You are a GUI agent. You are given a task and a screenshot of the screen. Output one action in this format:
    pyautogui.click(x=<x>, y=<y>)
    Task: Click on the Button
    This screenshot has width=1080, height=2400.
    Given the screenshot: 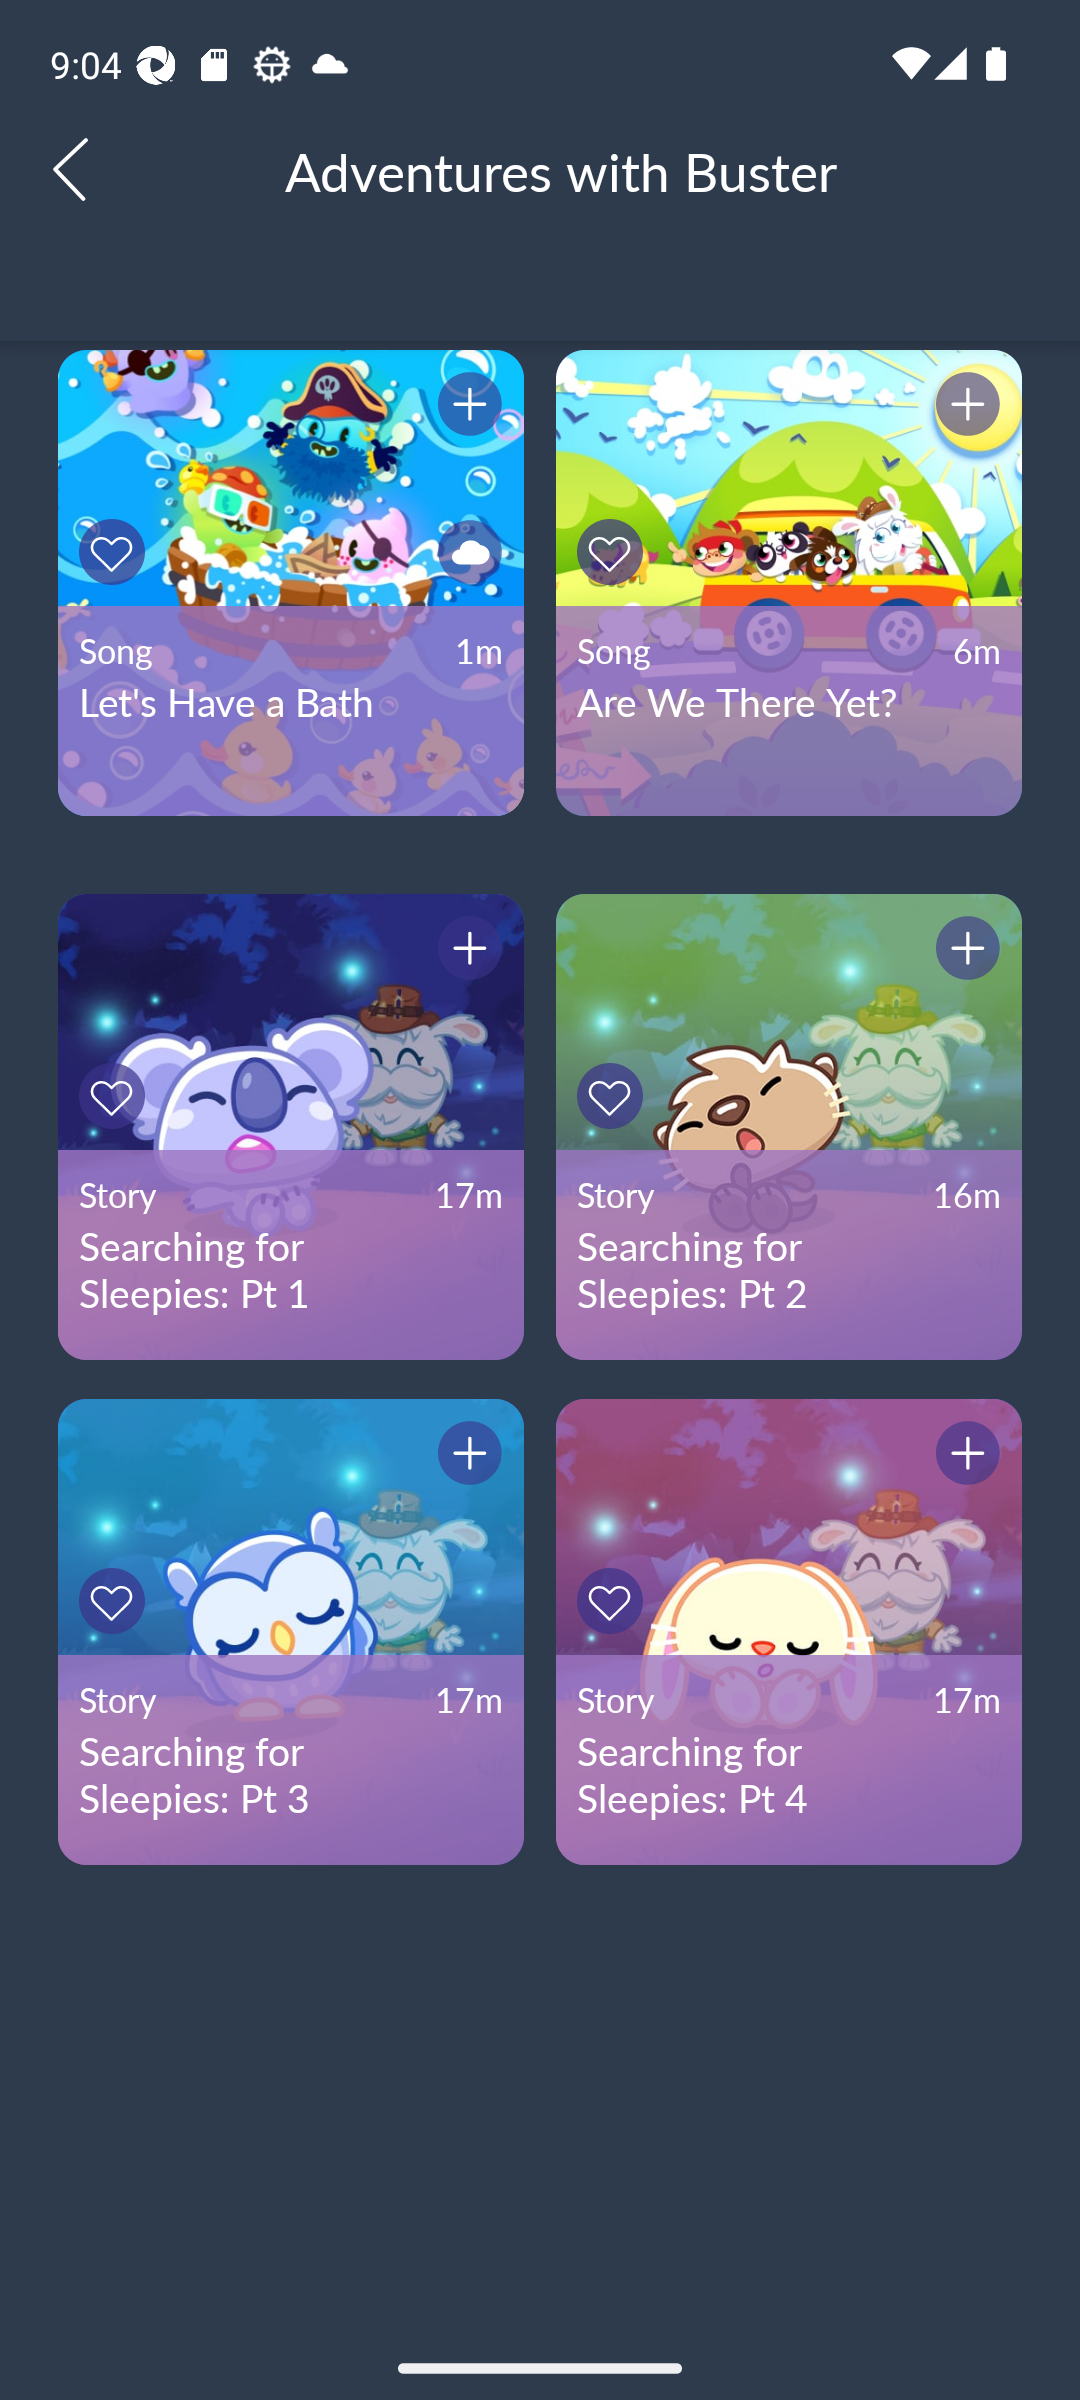 What is the action you would take?
    pyautogui.click(x=963, y=409)
    